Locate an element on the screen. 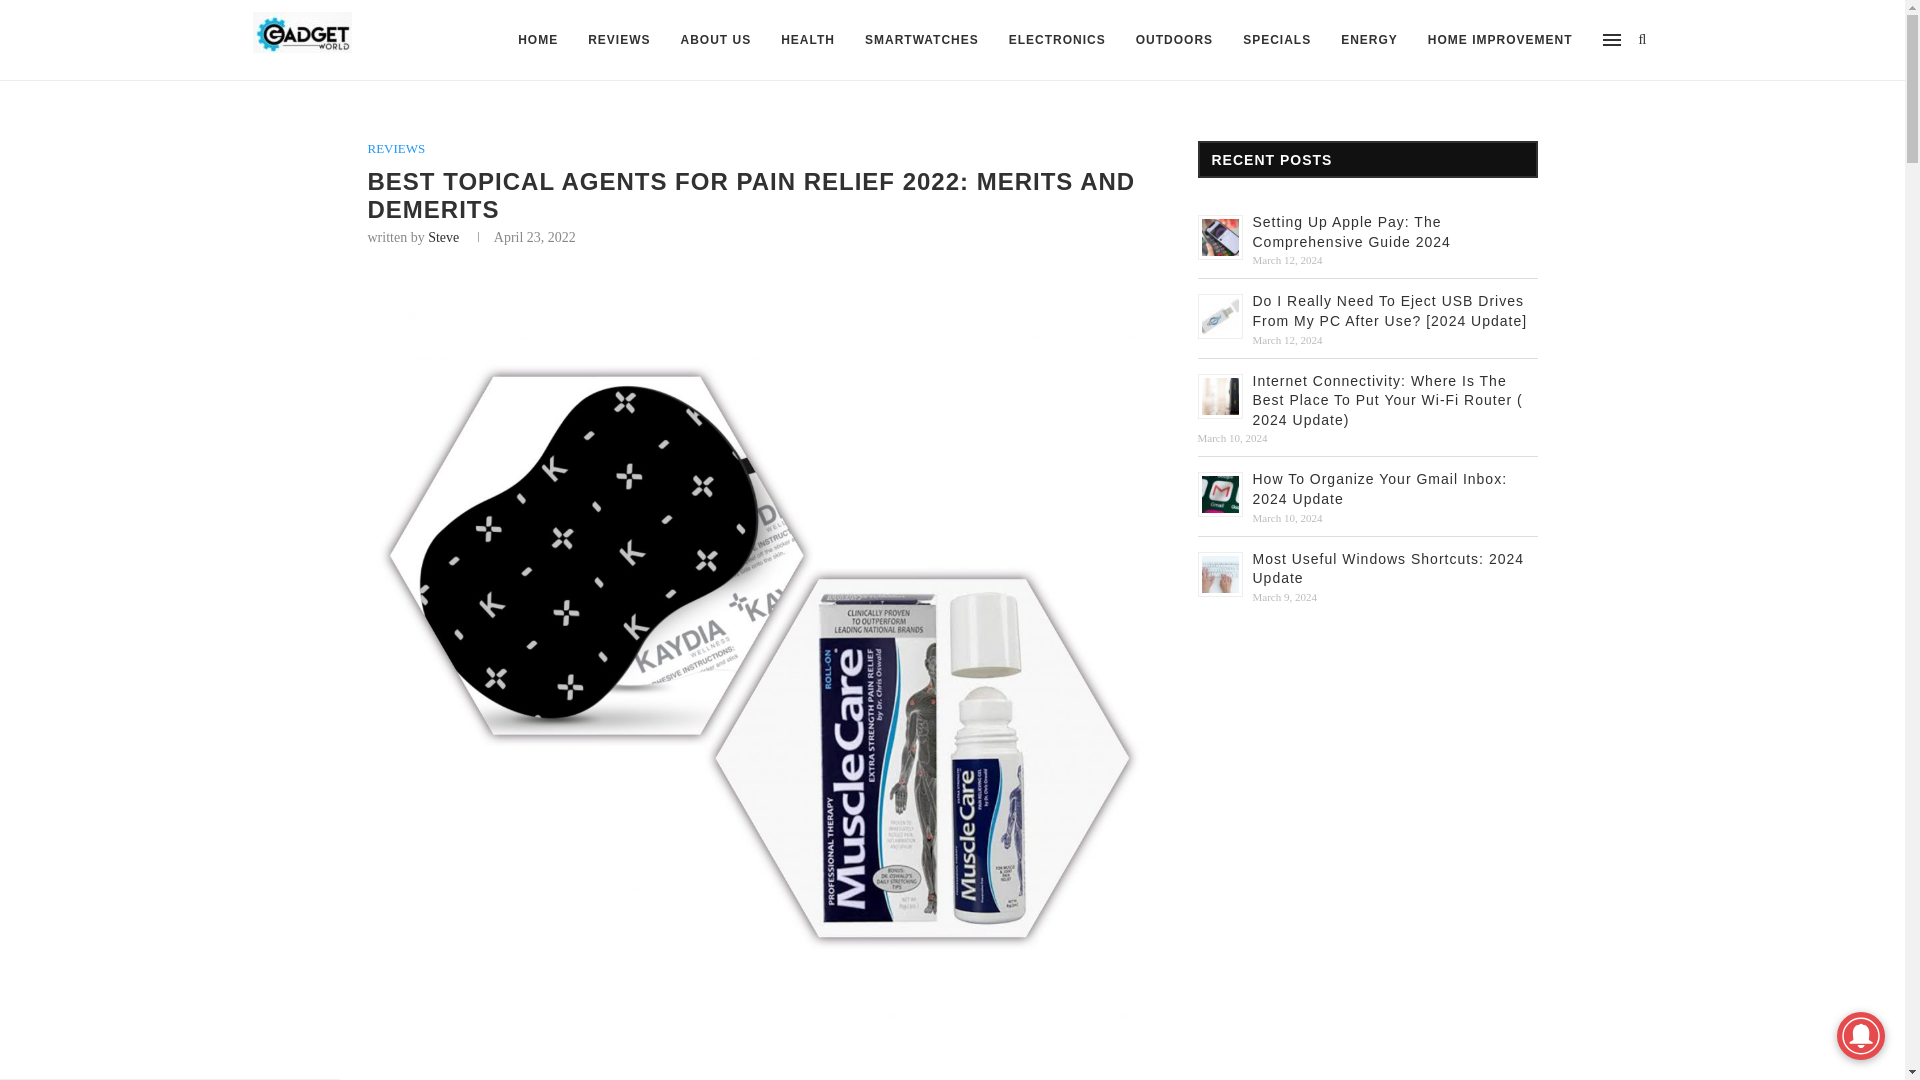 This screenshot has width=1920, height=1080. ELECTRONICS is located at coordinates (1058, 40).